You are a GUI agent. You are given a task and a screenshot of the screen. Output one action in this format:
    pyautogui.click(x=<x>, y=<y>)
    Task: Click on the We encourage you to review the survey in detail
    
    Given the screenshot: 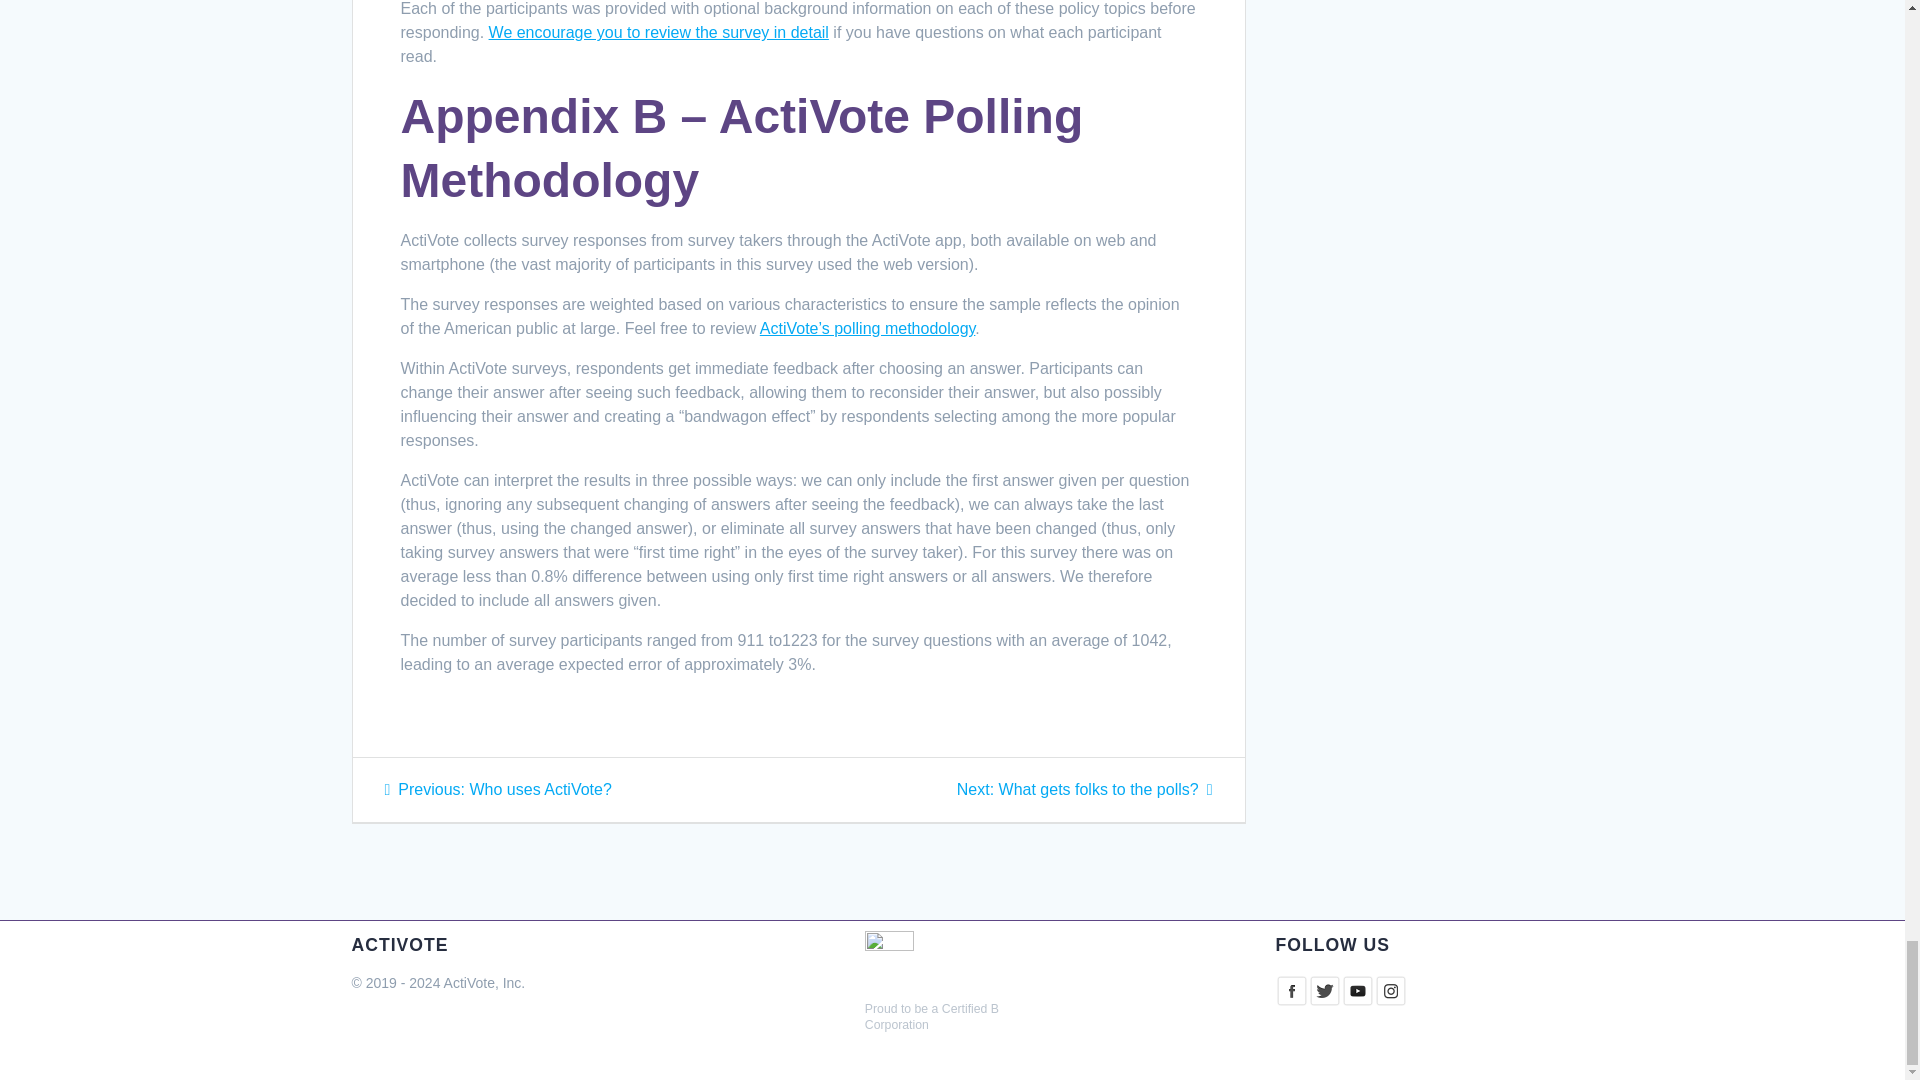 What is the action you would take?
    pyautogui.click(x=1084, y=789)
    